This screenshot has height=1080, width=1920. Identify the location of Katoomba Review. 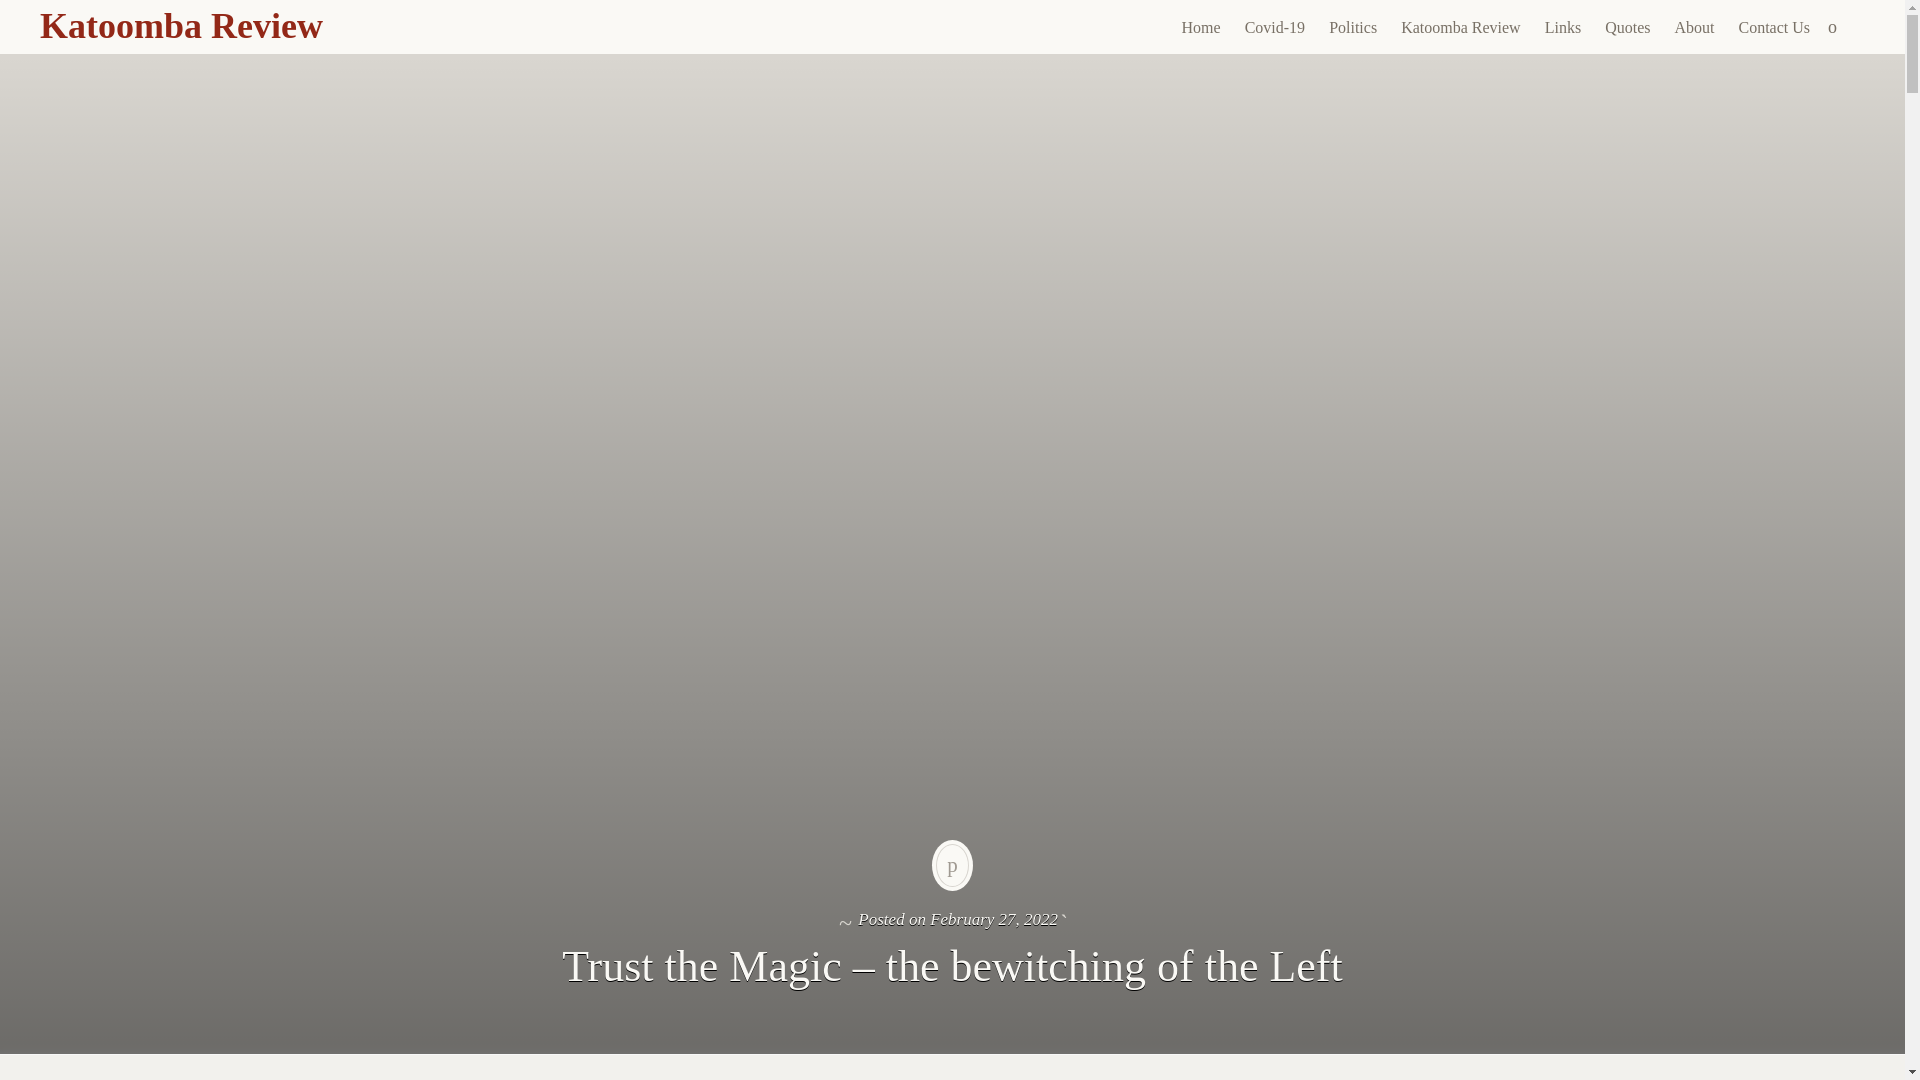
(1460, 28).